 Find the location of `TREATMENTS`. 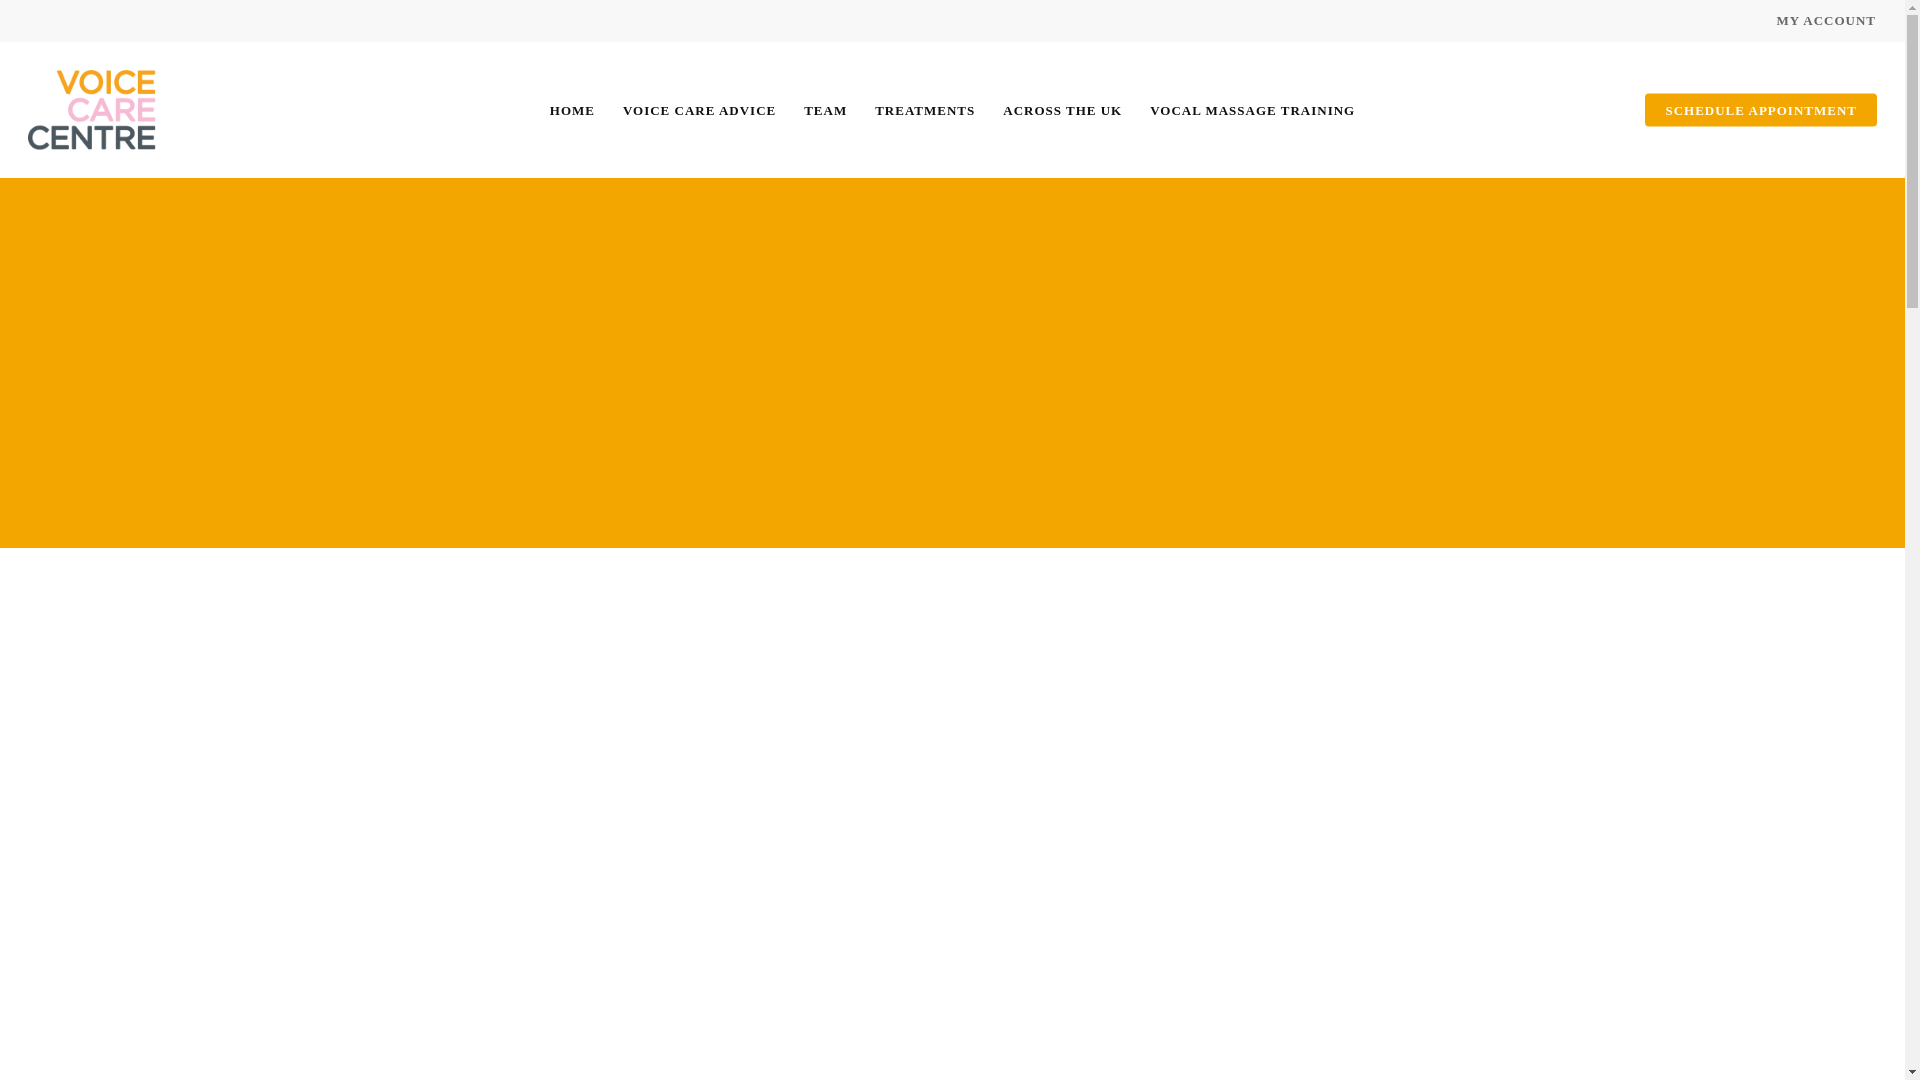

TREATMENTS is located at coordinates (925, 110).